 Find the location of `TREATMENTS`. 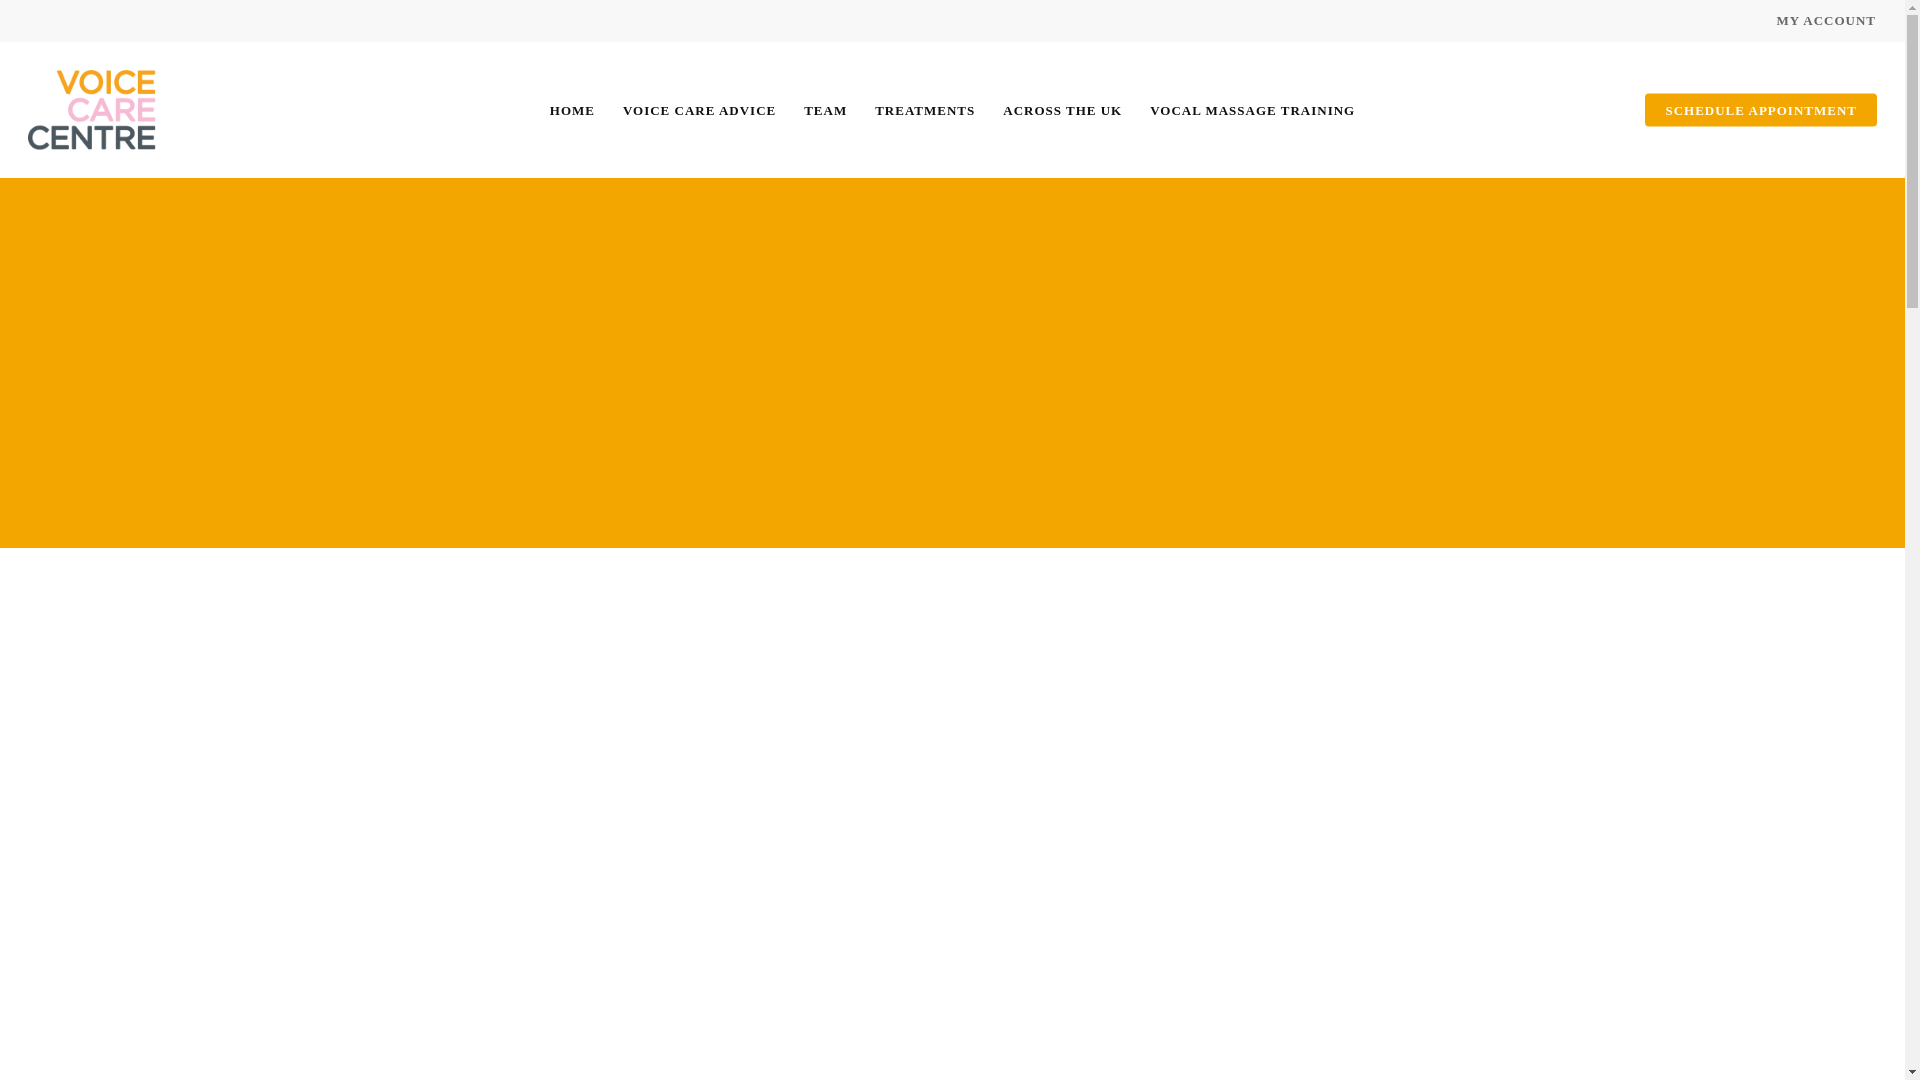

TREATMENTS is located at coordinates (925, 110).